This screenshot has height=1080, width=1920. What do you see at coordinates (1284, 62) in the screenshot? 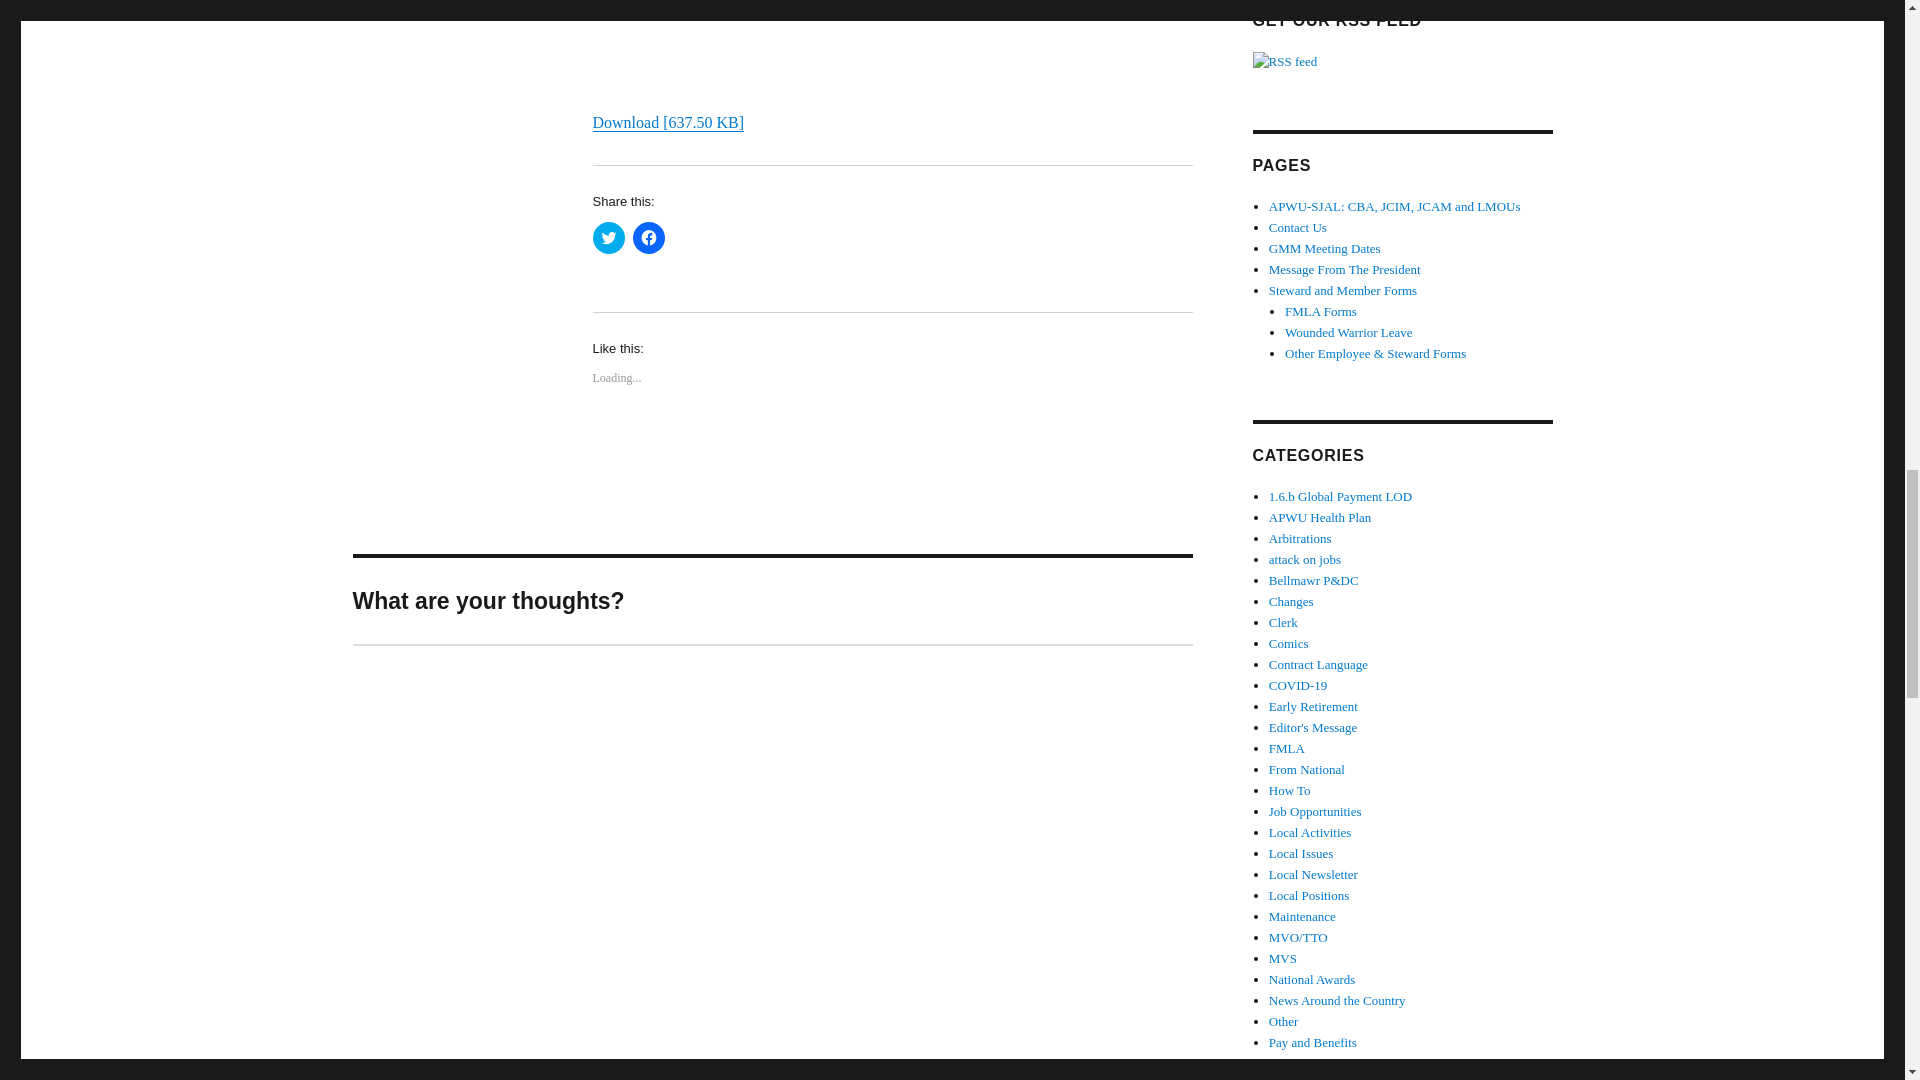
I see `Subscribe to posts` at bounding box center [1284, 62].